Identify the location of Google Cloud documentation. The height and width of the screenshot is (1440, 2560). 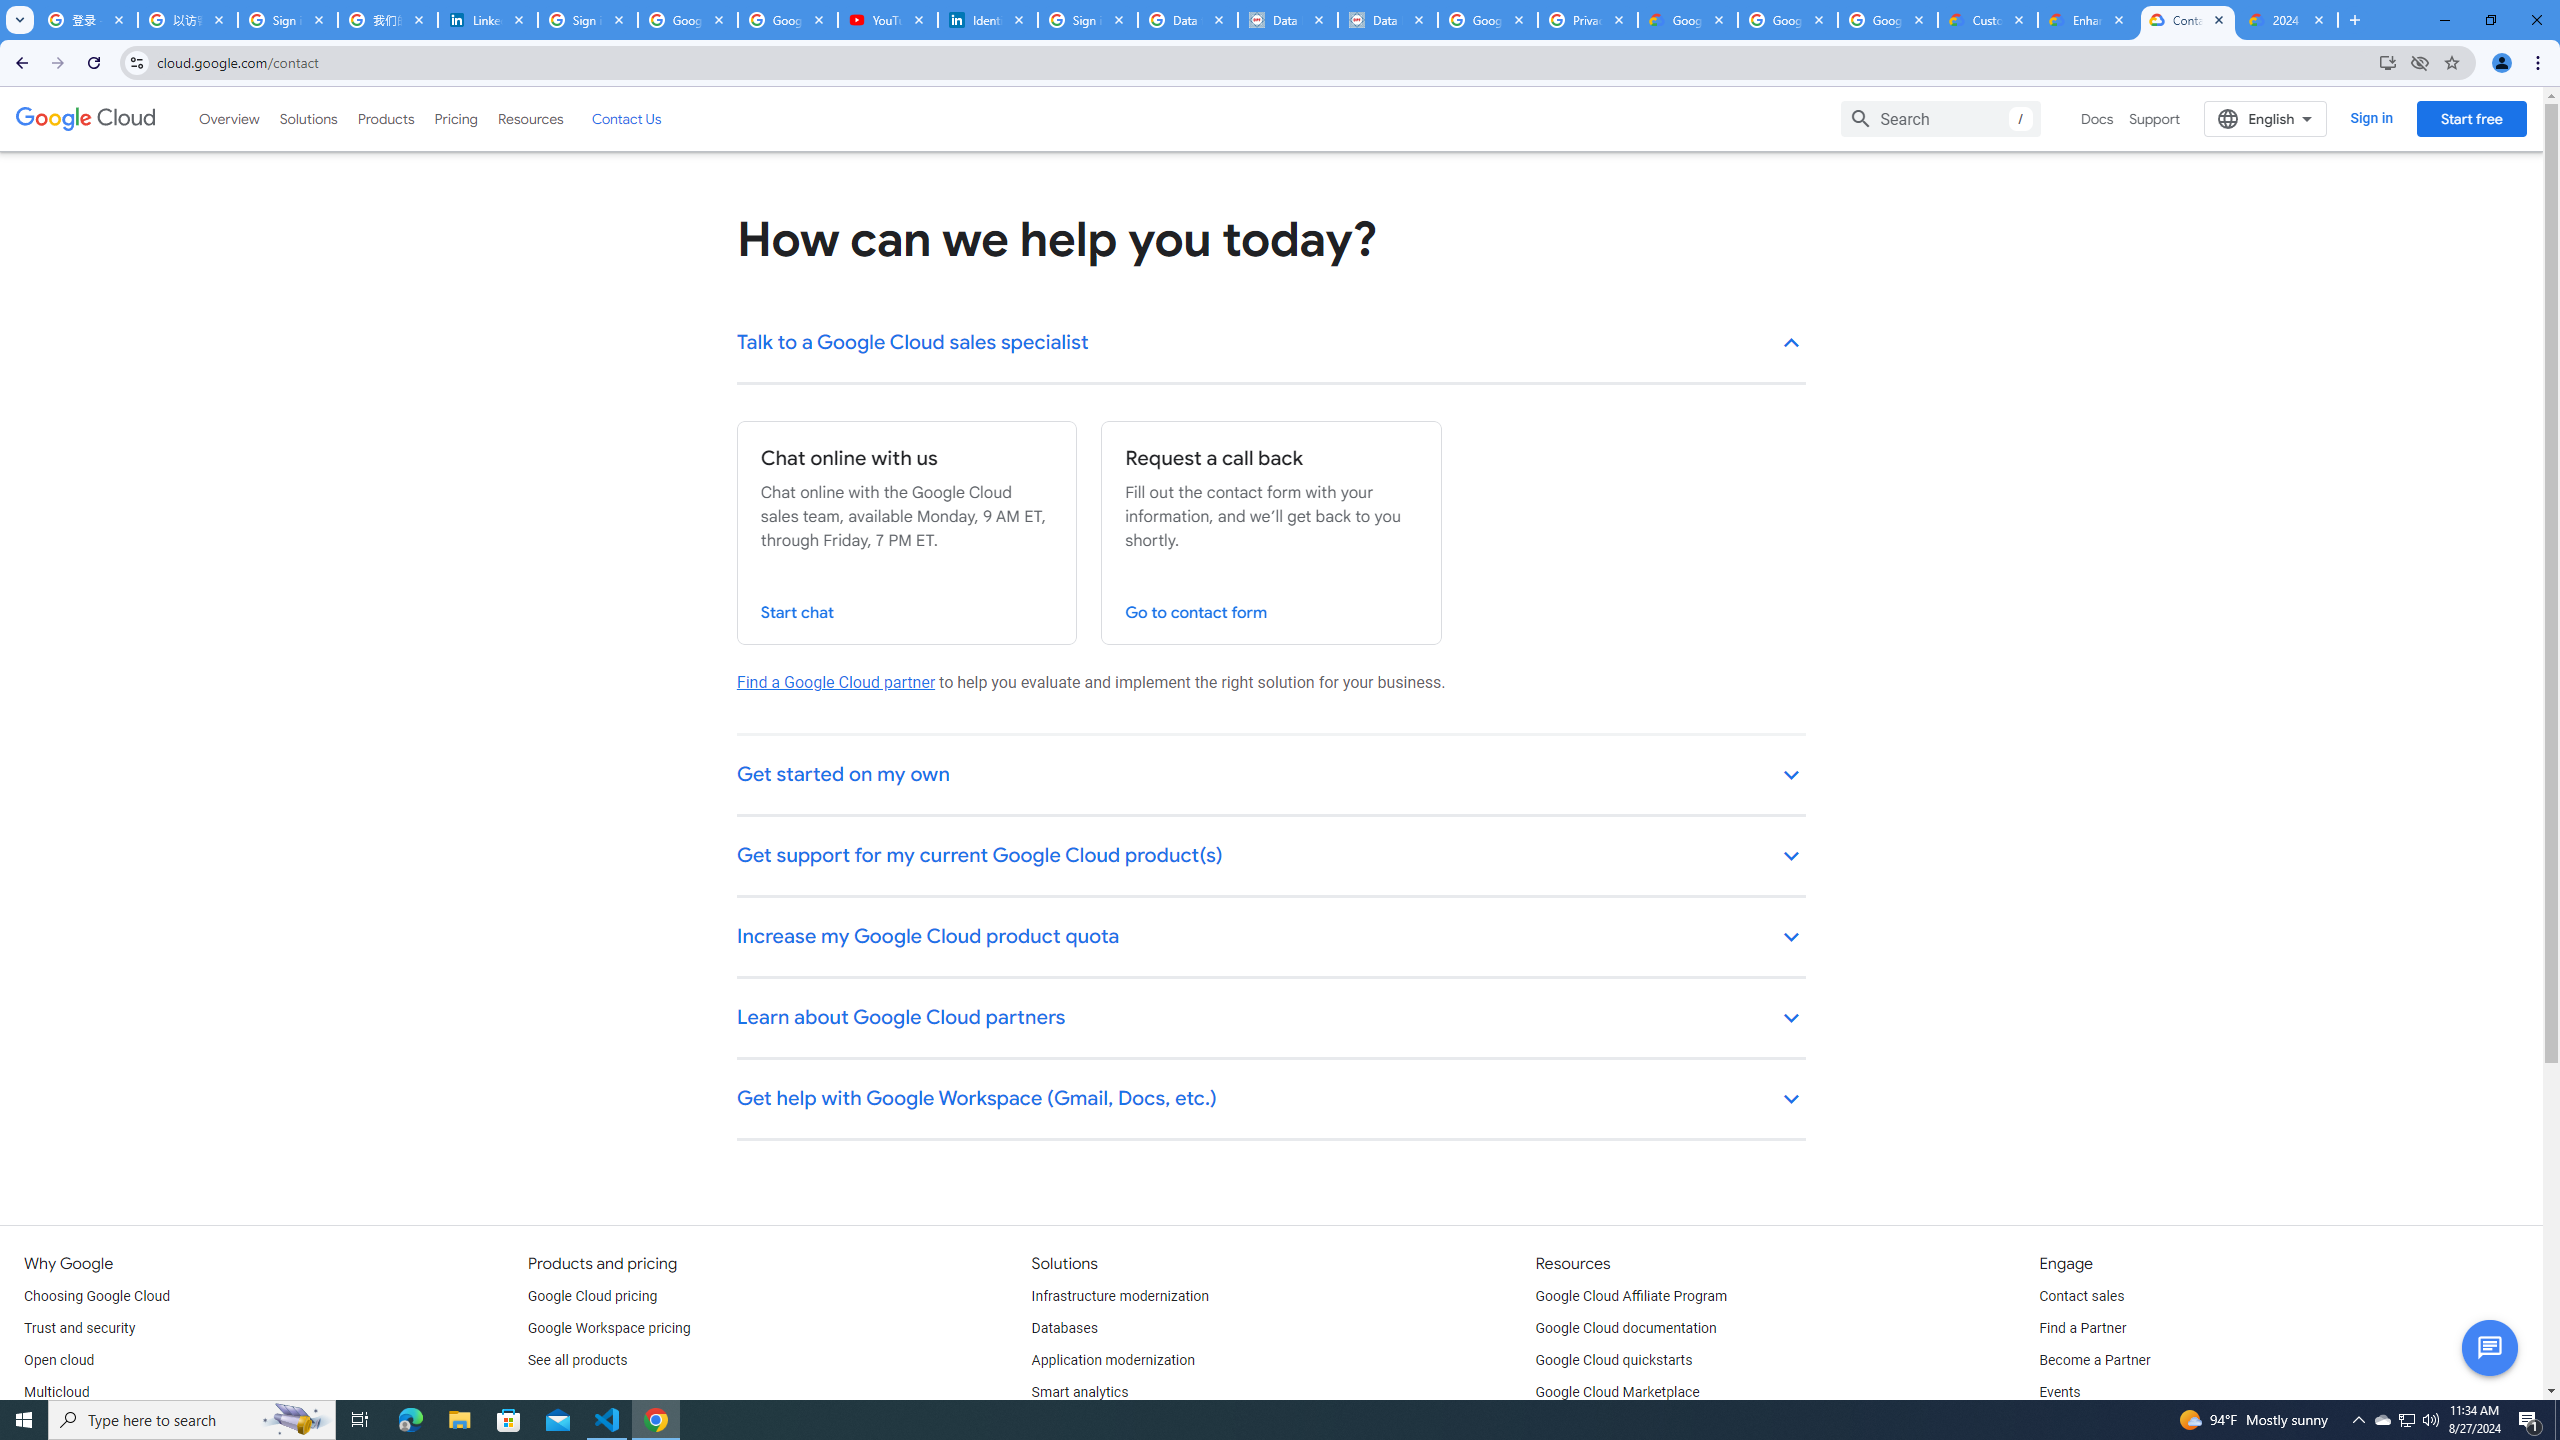
(1626, 1328).